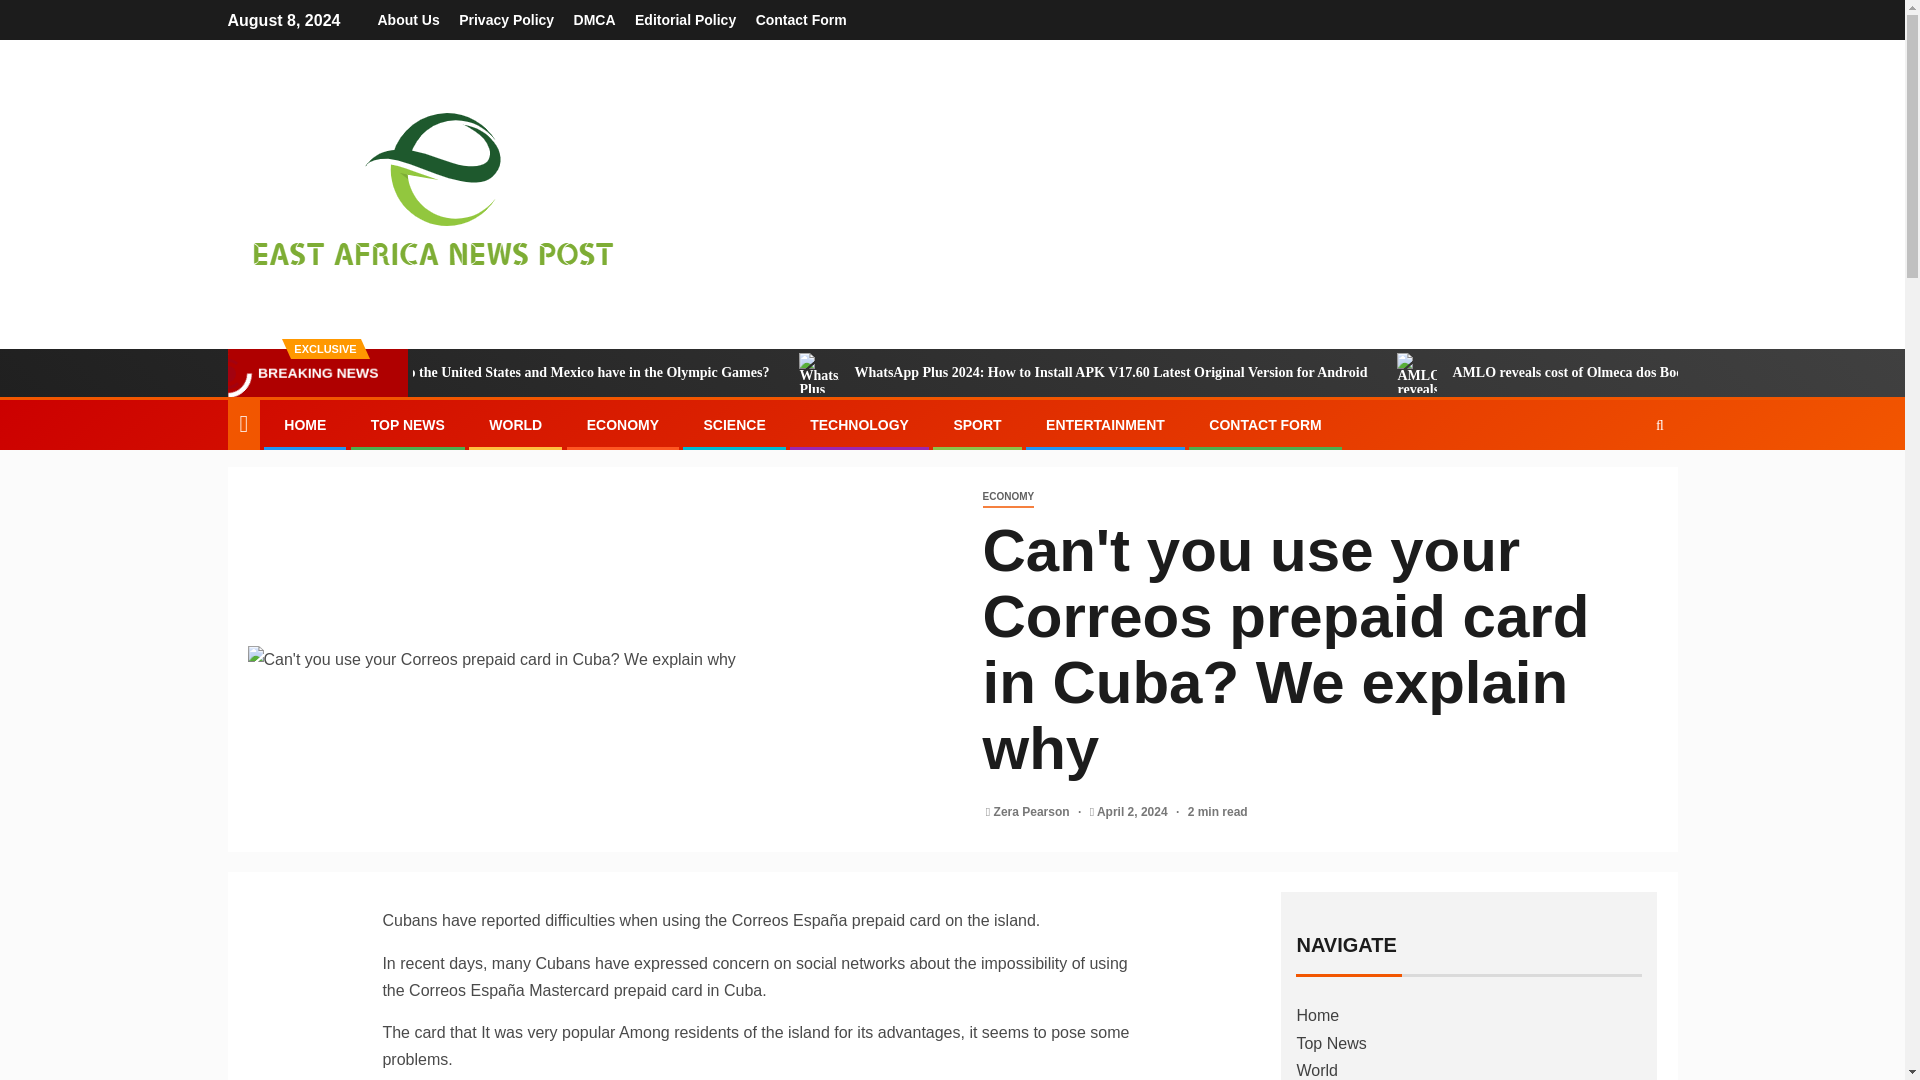 The width and height of the screenshot is (1920, 1080). I want to click on CONTACT FORM, so click(1266, 424).